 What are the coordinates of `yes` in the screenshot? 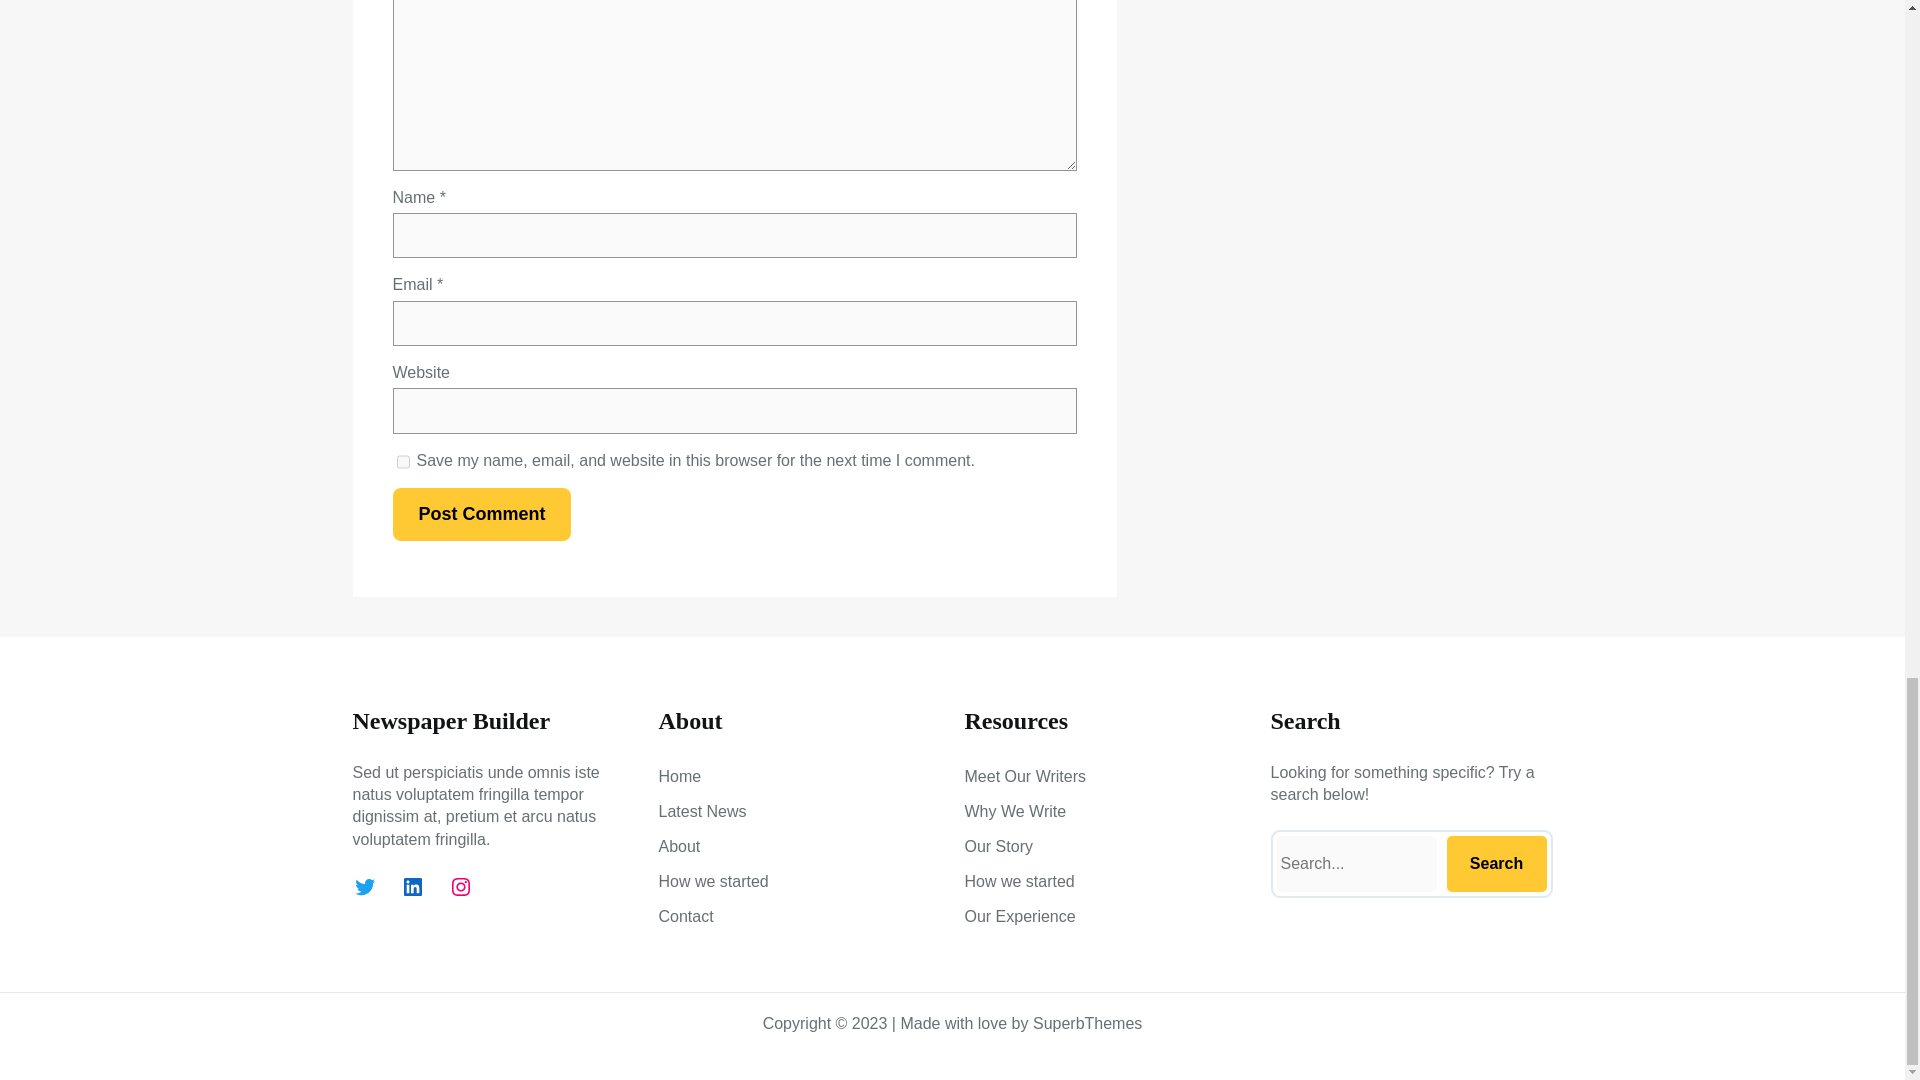 It's located at (402, 461).